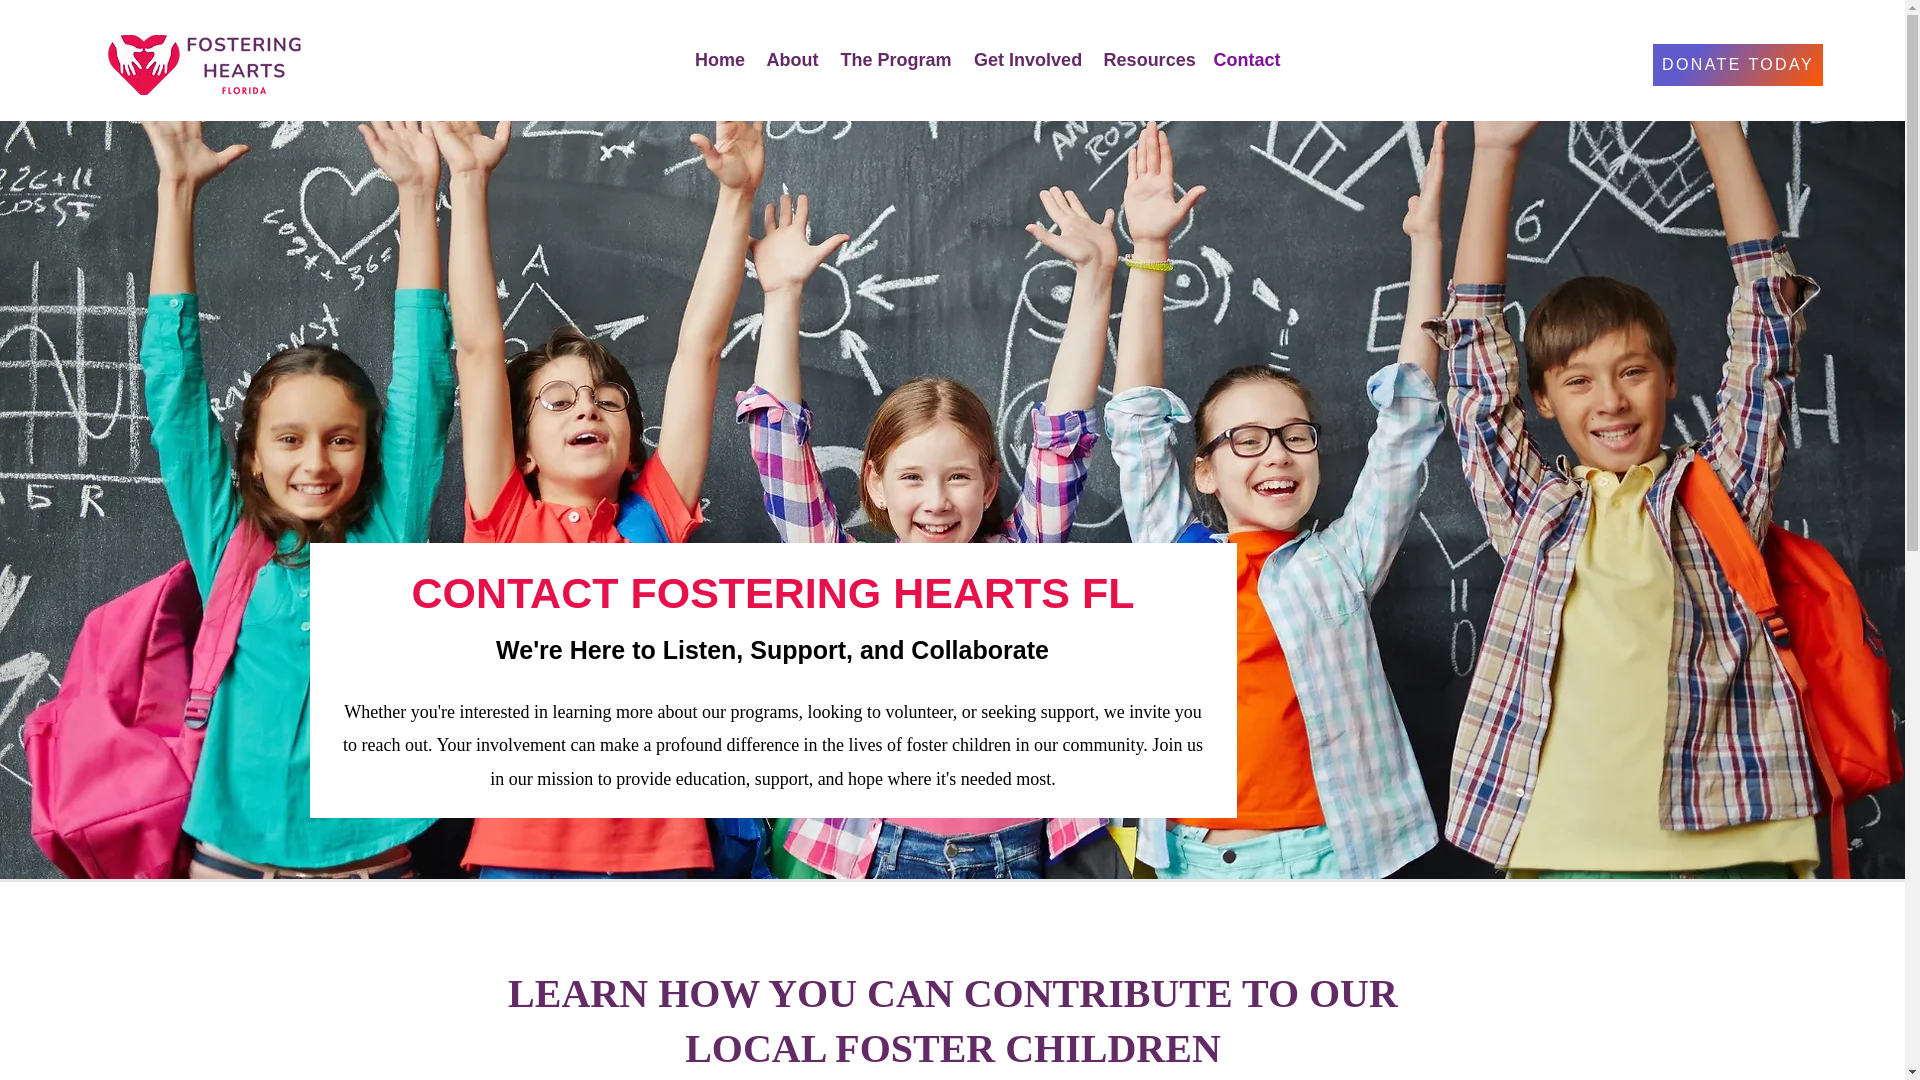  I want to click on Get Involved, so click(1028, 59).